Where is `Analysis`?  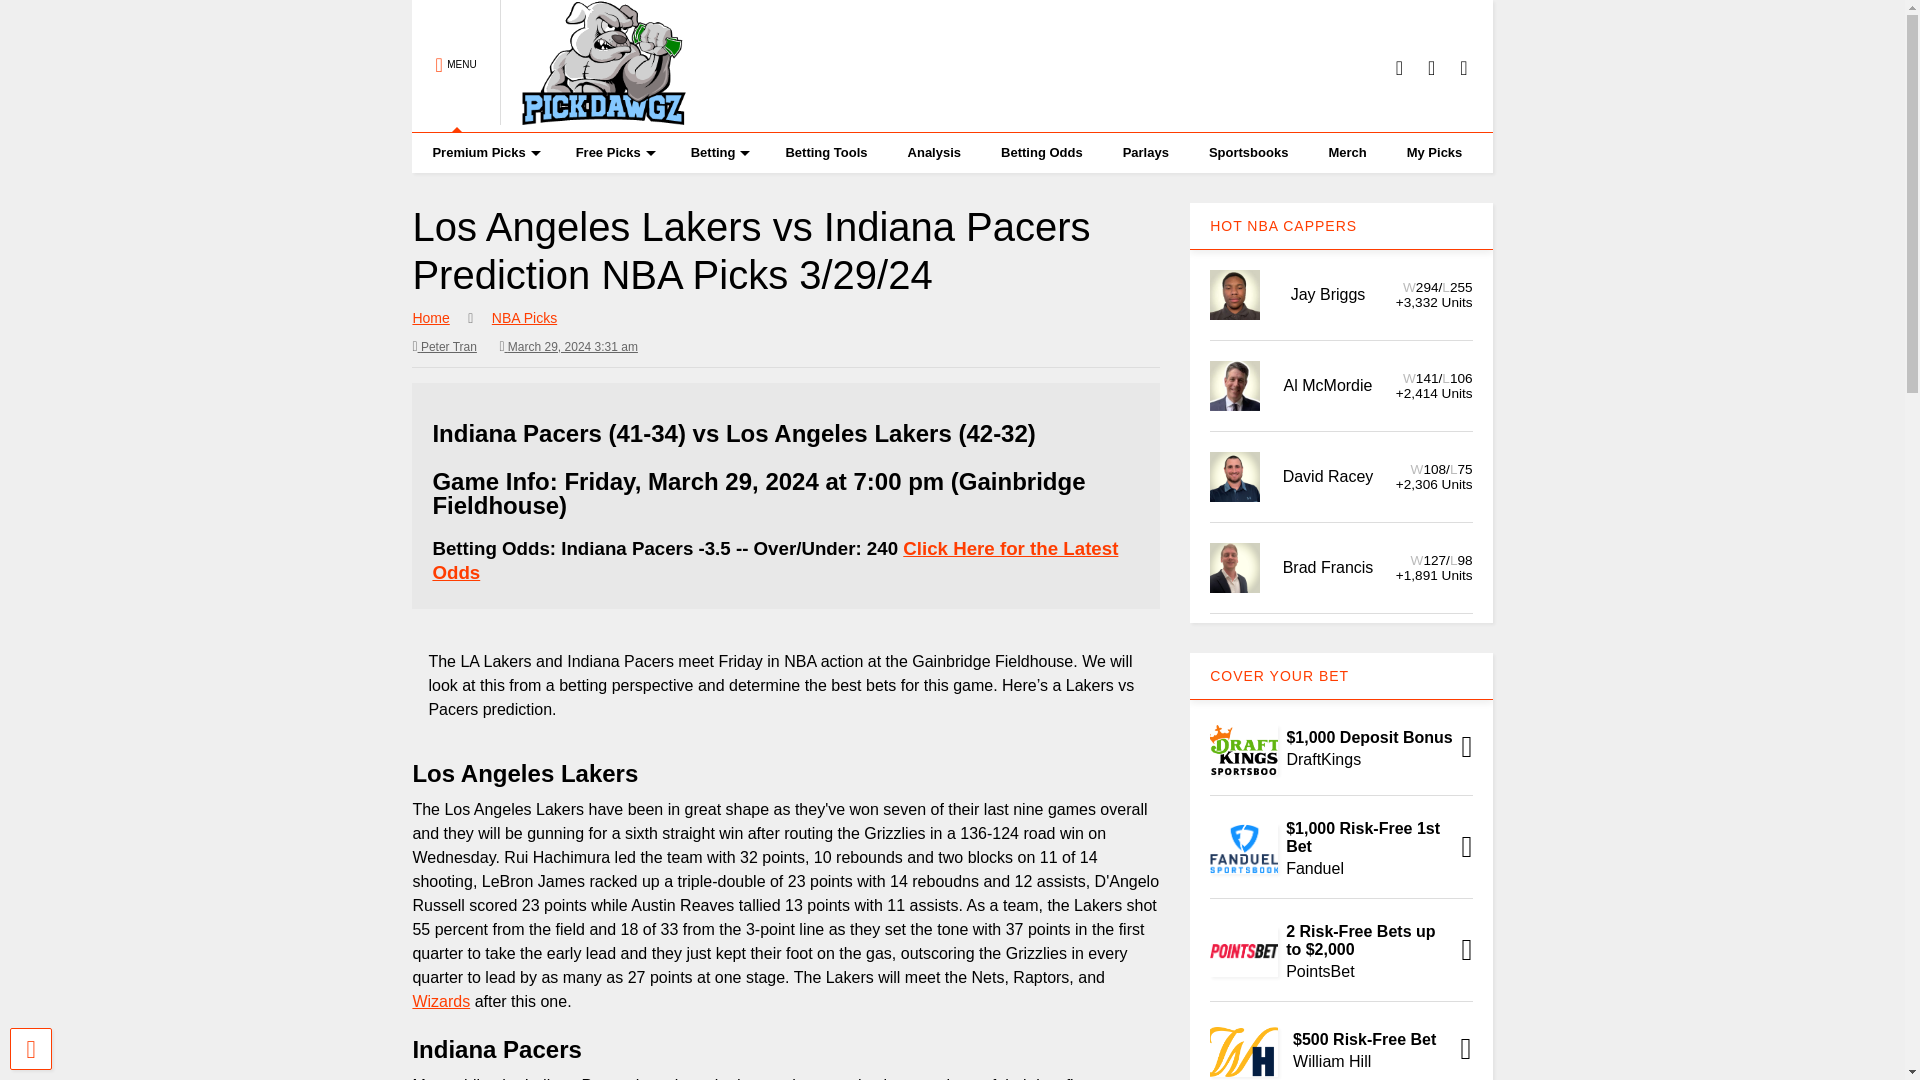
Analysis is located at coordinates (934, 152).